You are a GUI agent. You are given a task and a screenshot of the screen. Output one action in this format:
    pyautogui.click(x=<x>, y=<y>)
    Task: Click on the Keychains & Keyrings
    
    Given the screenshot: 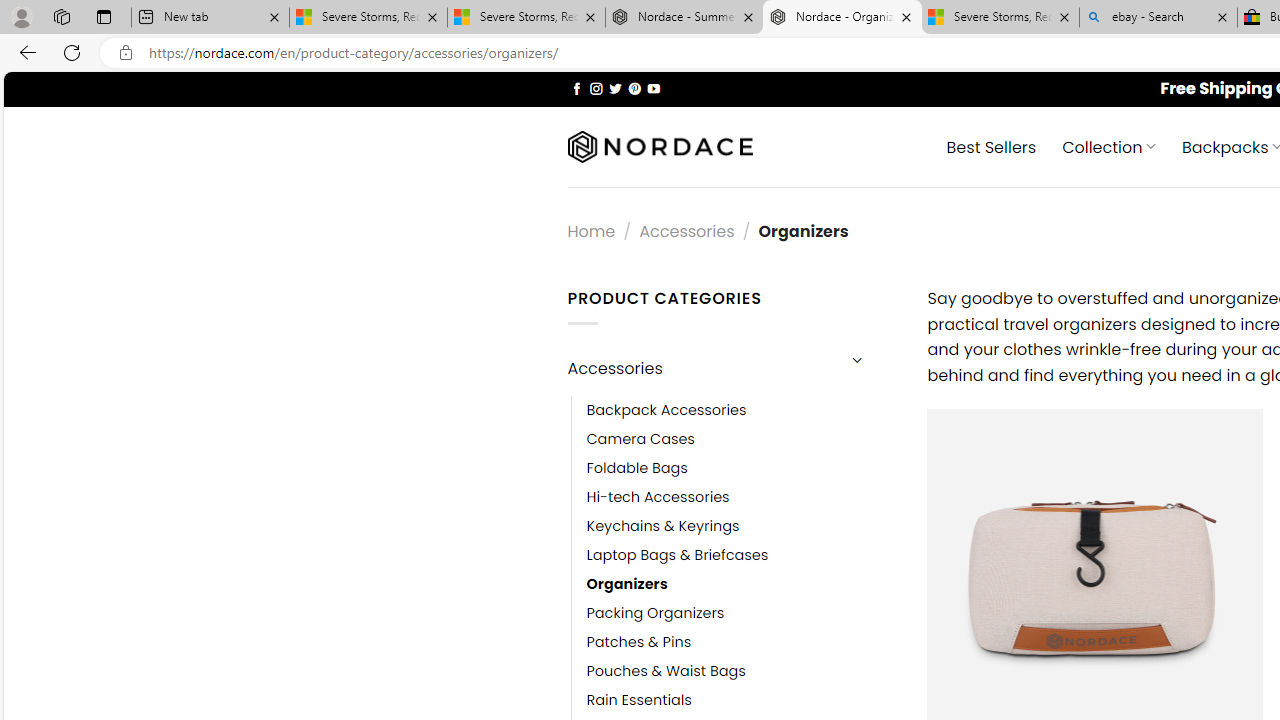 What is the action you would take?
    pyautogui.click(x=662, y=526)
    